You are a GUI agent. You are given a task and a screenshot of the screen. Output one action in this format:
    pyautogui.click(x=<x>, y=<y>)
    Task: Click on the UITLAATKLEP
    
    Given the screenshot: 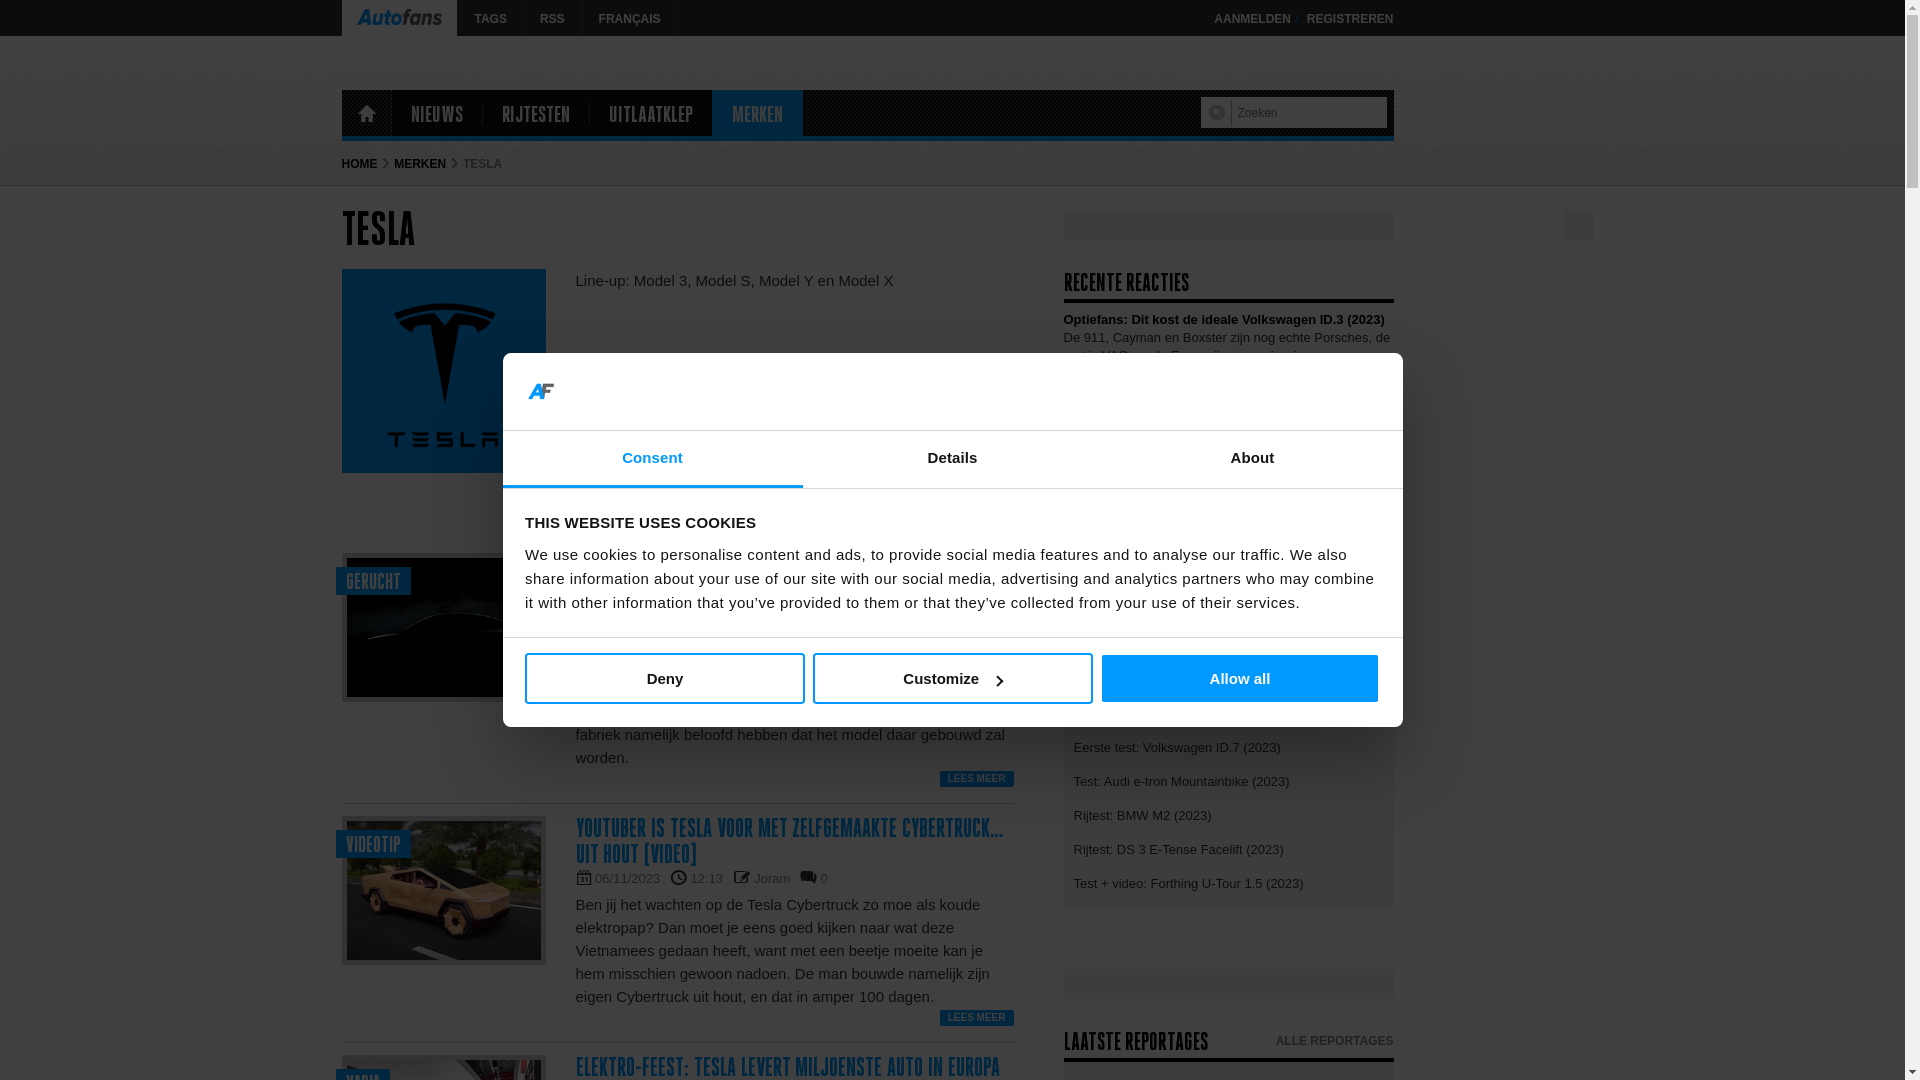 What is the action you would take?
    pyautogui.click(x=651, y=113)
    